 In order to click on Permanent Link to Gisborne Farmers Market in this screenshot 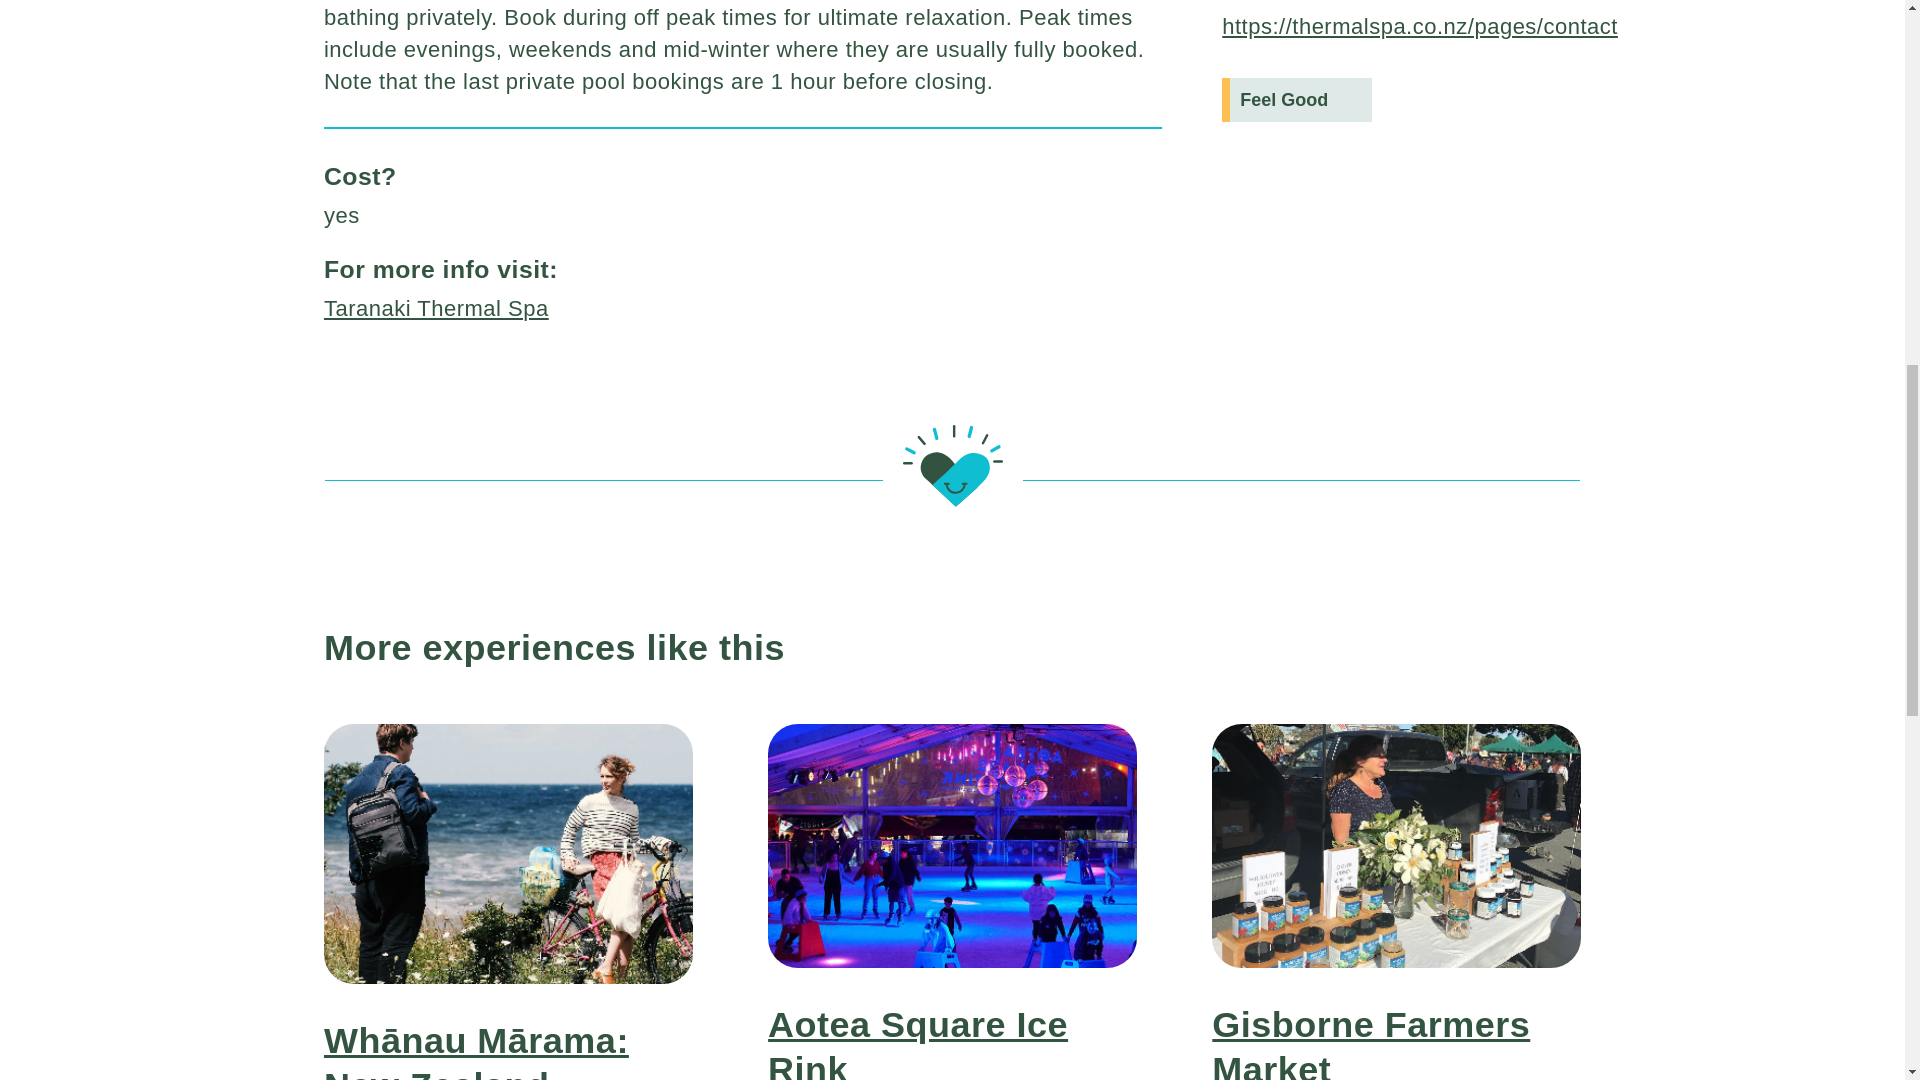, I will do `click(1370, 1042)`.